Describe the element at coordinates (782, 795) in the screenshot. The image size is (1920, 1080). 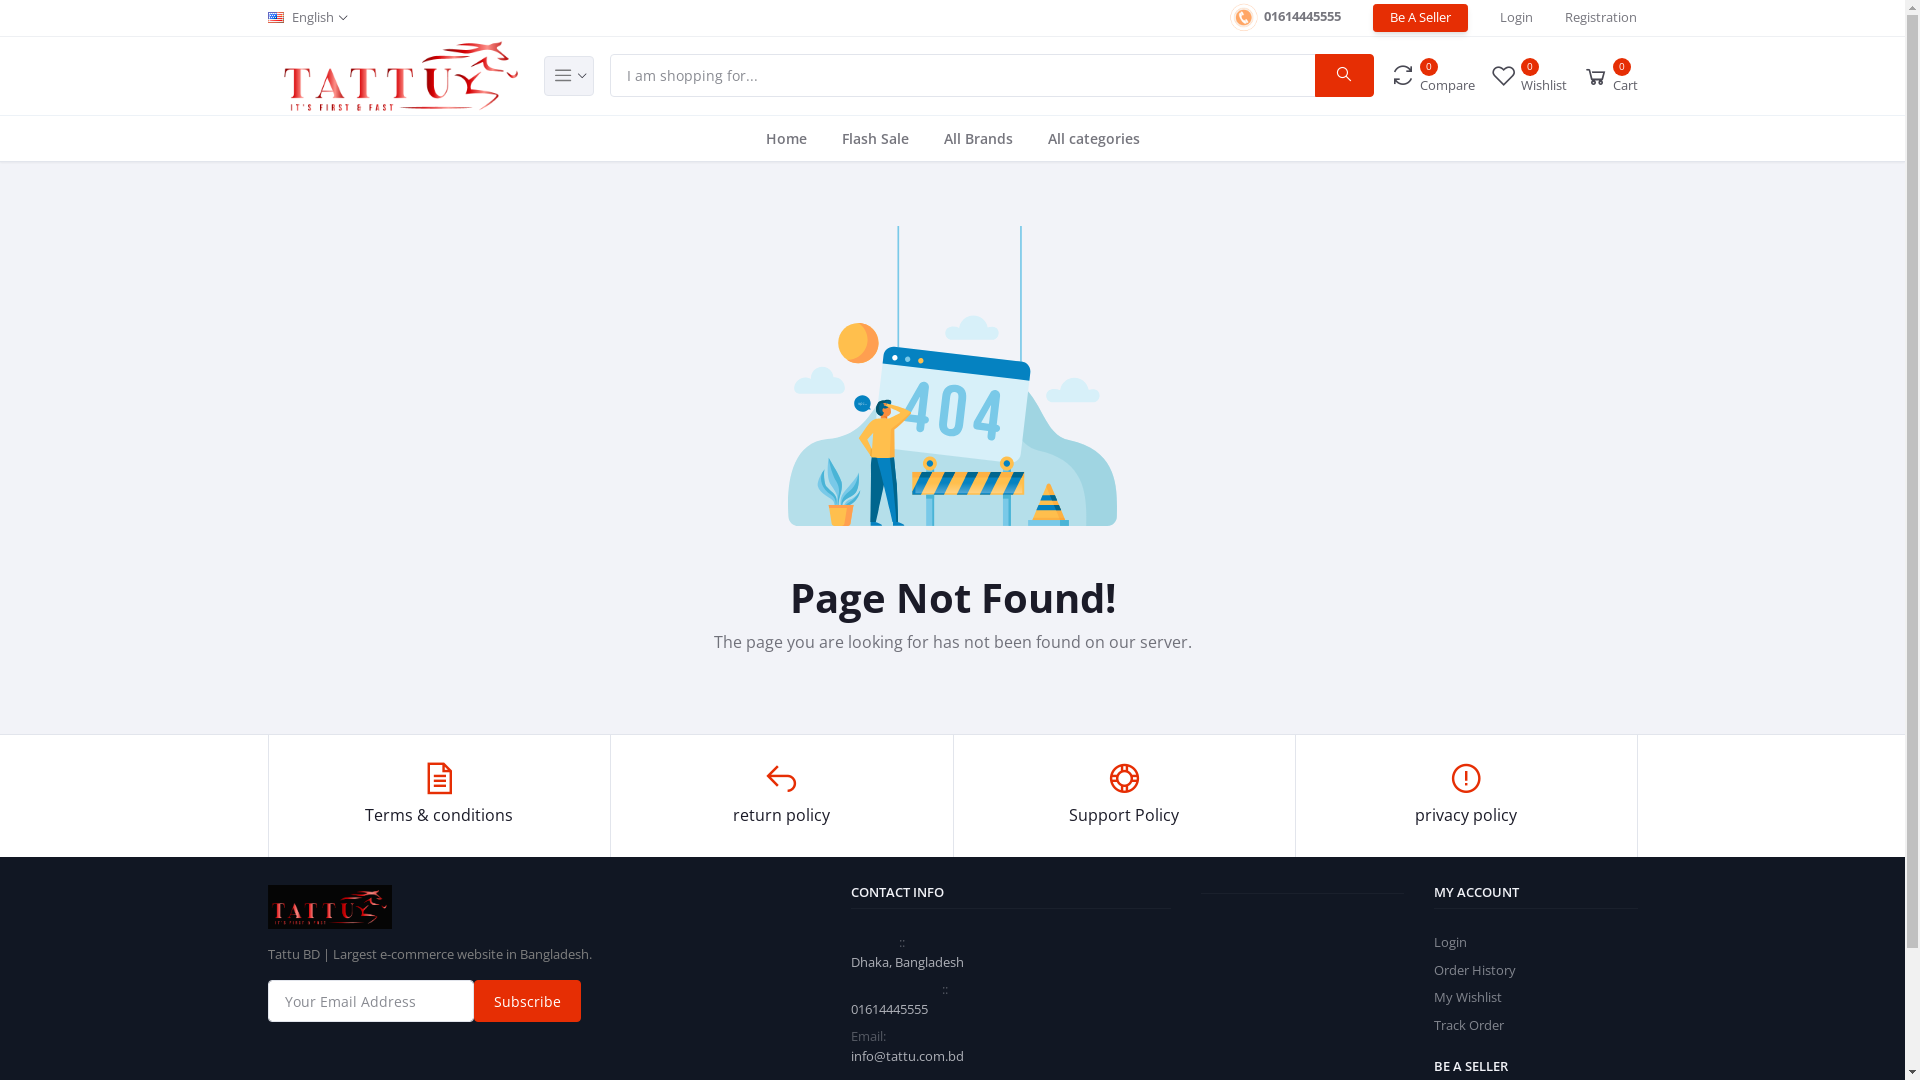
I see `return policy` at that location.